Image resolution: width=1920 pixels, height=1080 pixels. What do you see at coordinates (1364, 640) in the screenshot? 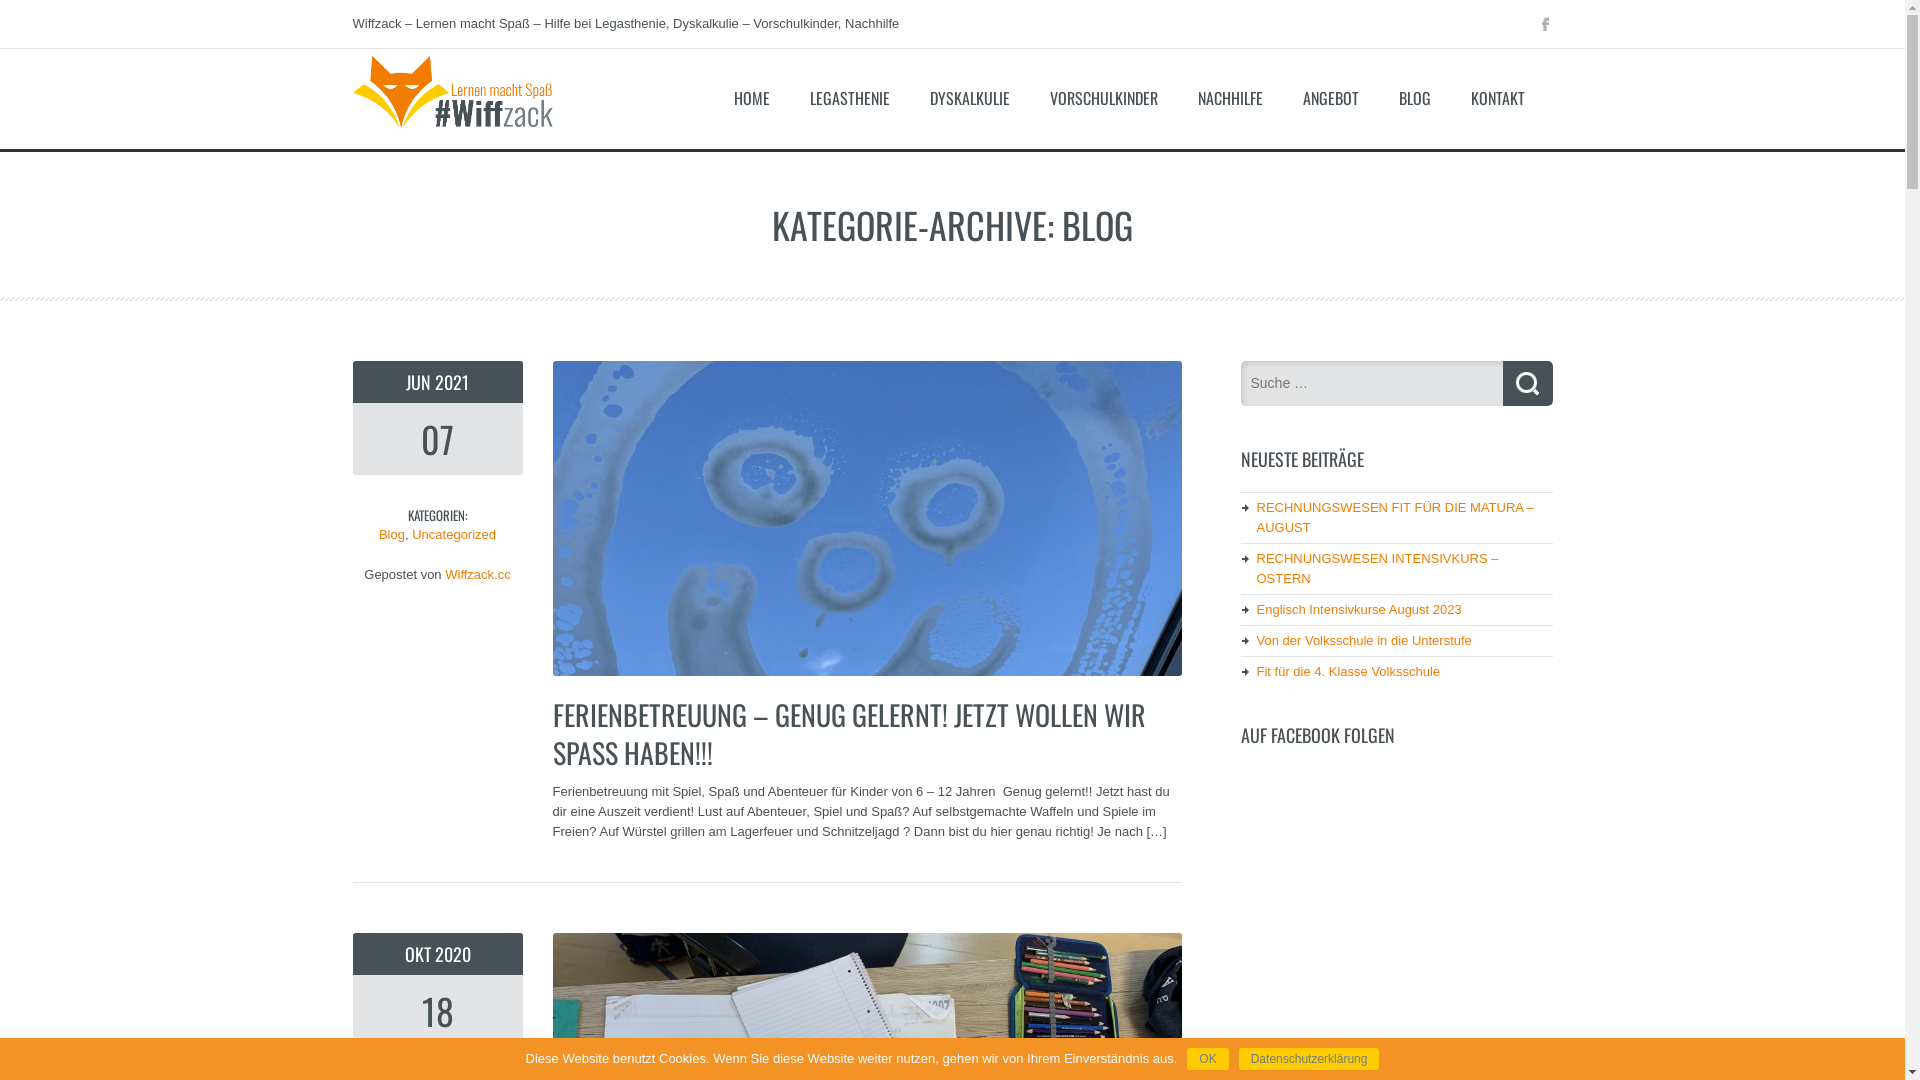
I see `Von der Volksschule in die Unterstufe` at bounding box center [1364, 640].